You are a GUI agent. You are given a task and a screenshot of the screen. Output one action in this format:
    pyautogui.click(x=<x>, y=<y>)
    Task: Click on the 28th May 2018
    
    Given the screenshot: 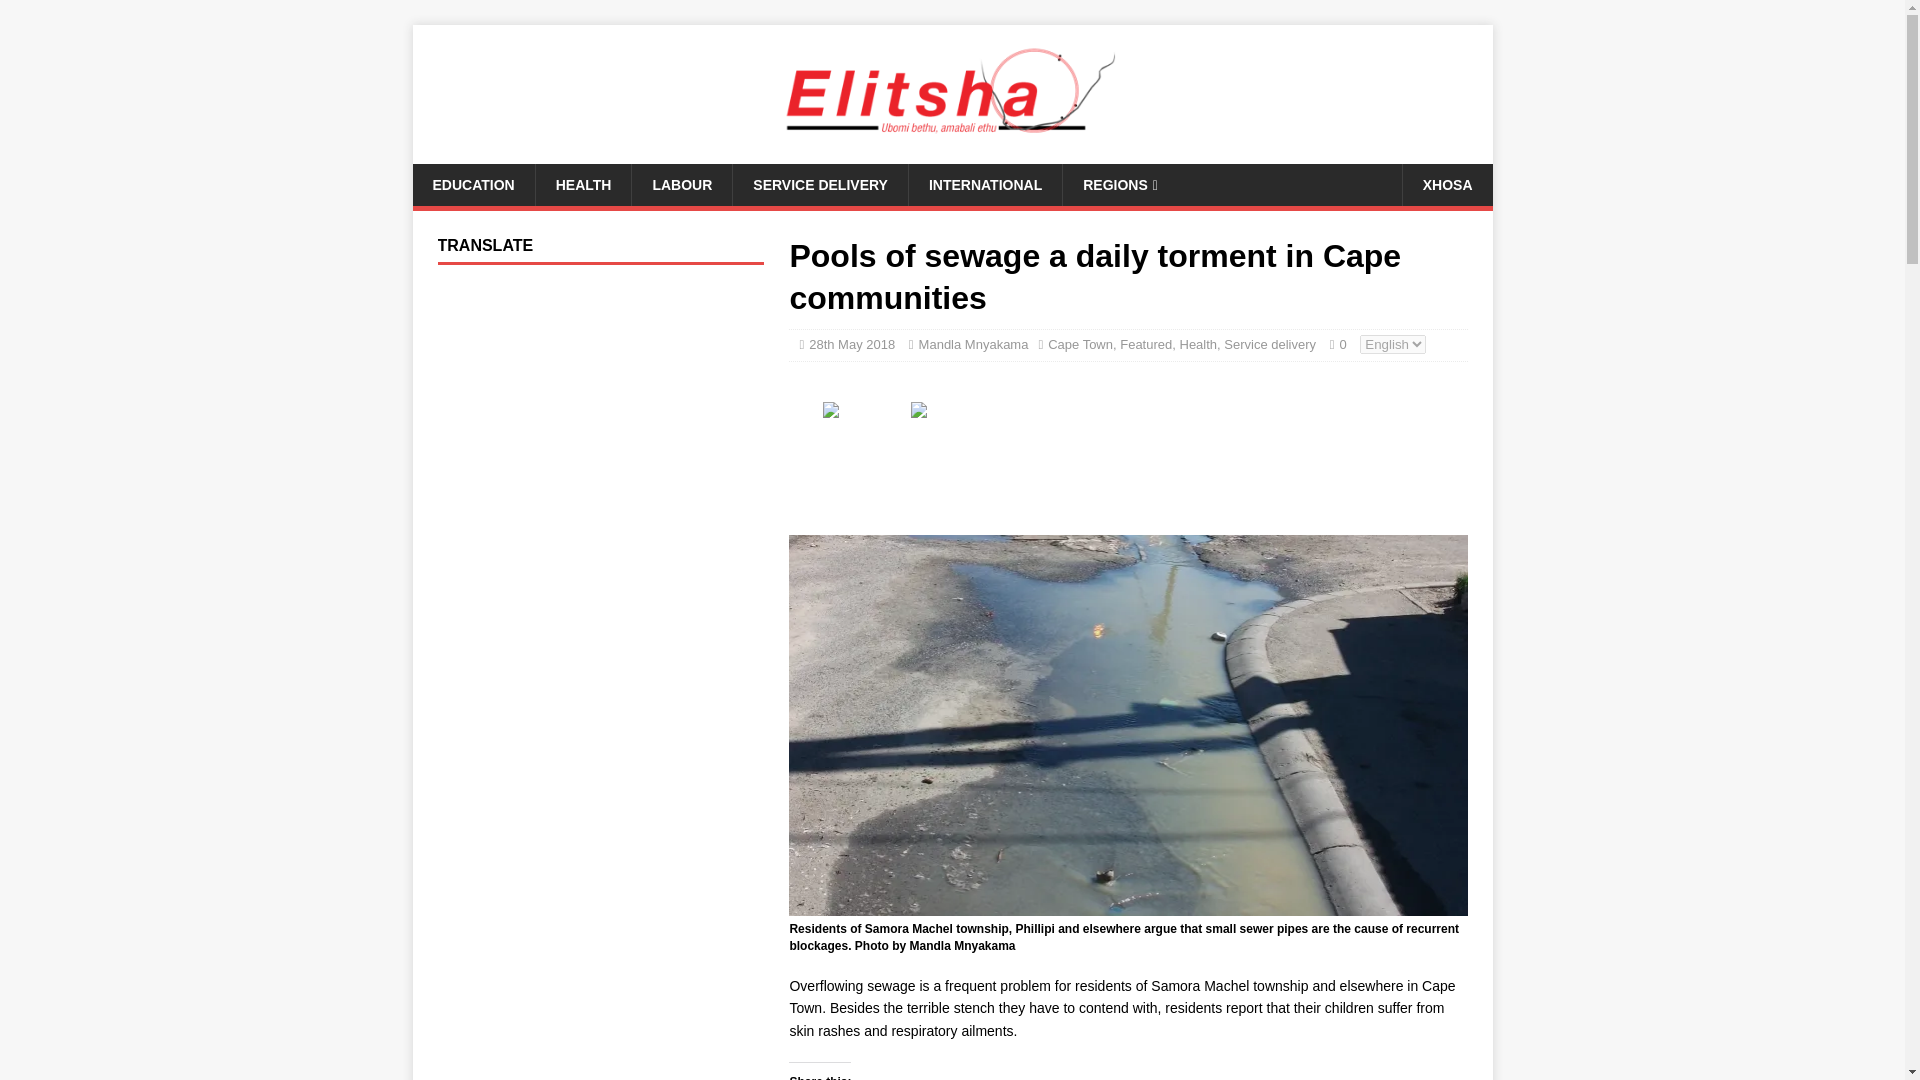 What is the action you would take?
    pyautogui.click(x=851, y=344)
    